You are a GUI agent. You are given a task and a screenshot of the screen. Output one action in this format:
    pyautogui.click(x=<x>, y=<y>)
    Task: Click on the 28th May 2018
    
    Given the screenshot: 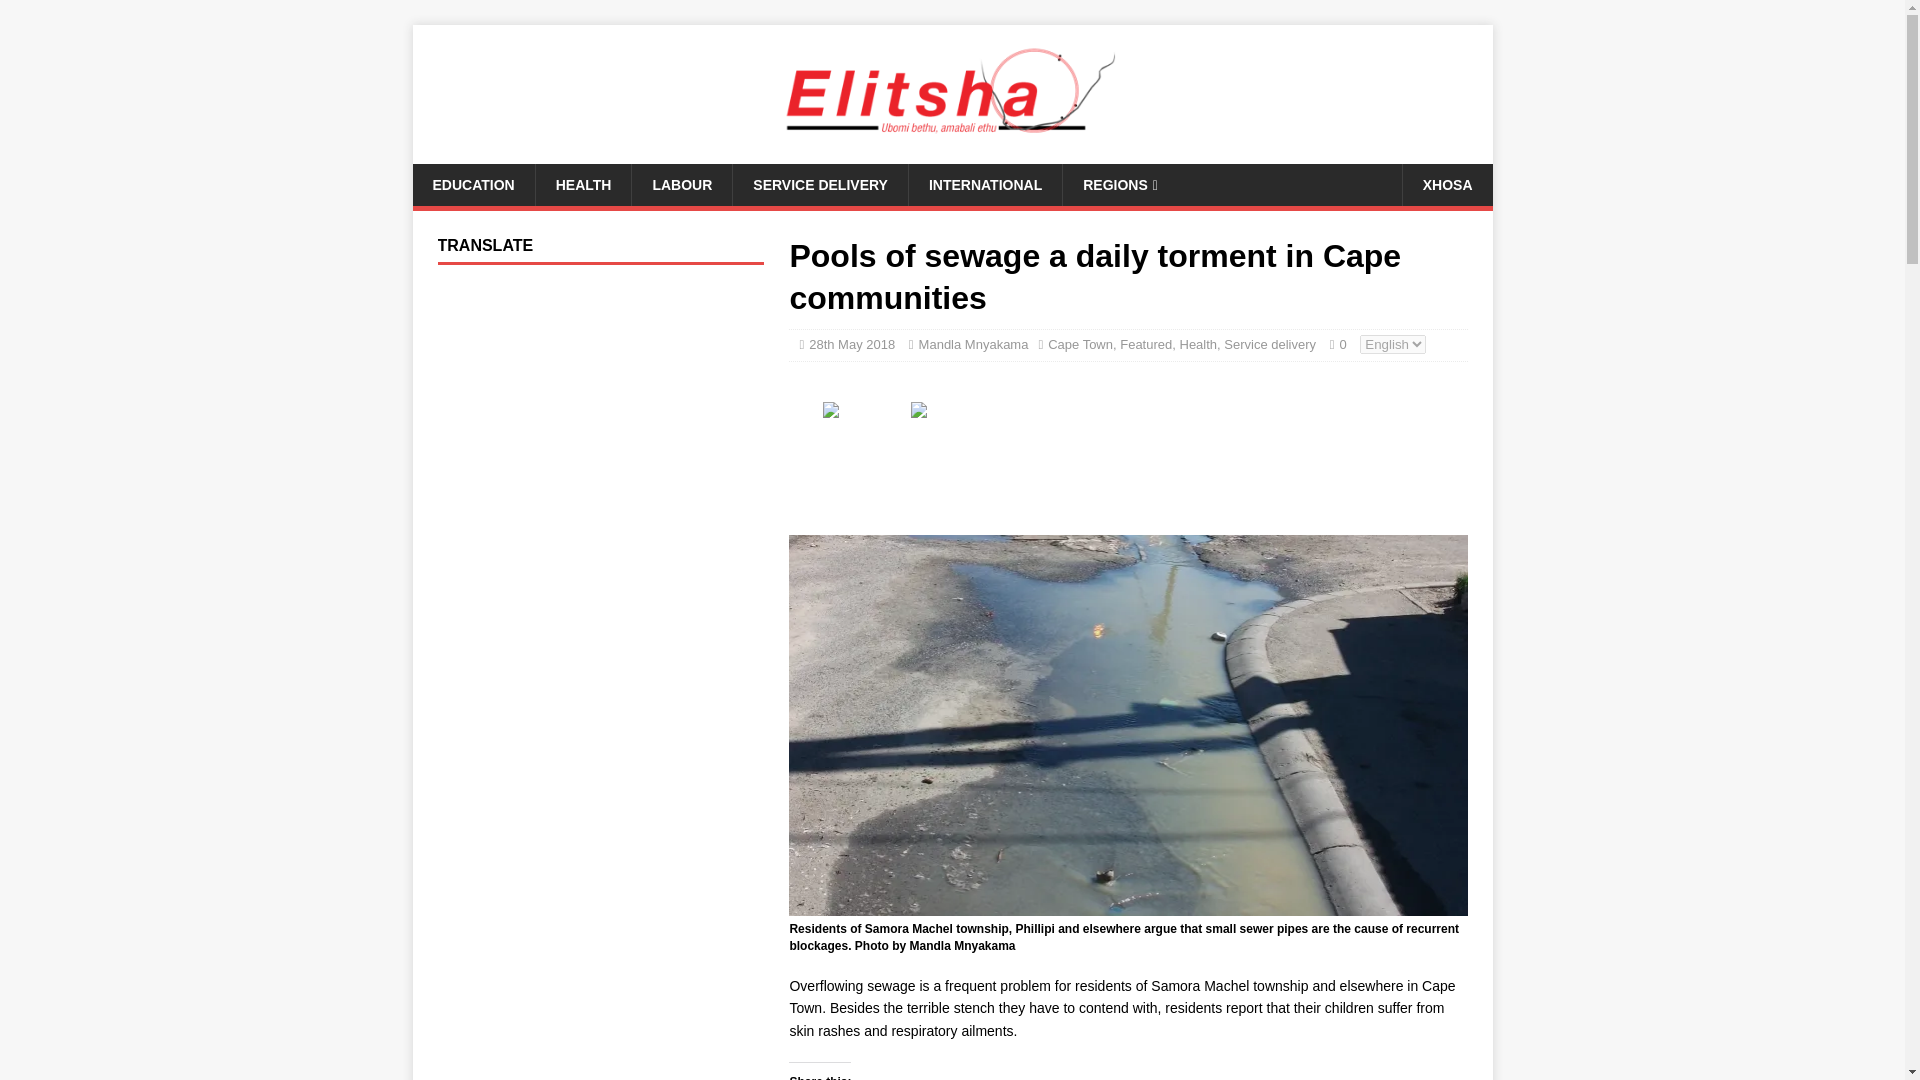 What is the action you would take?
    pyautogui.click(x=851, y=344)
    